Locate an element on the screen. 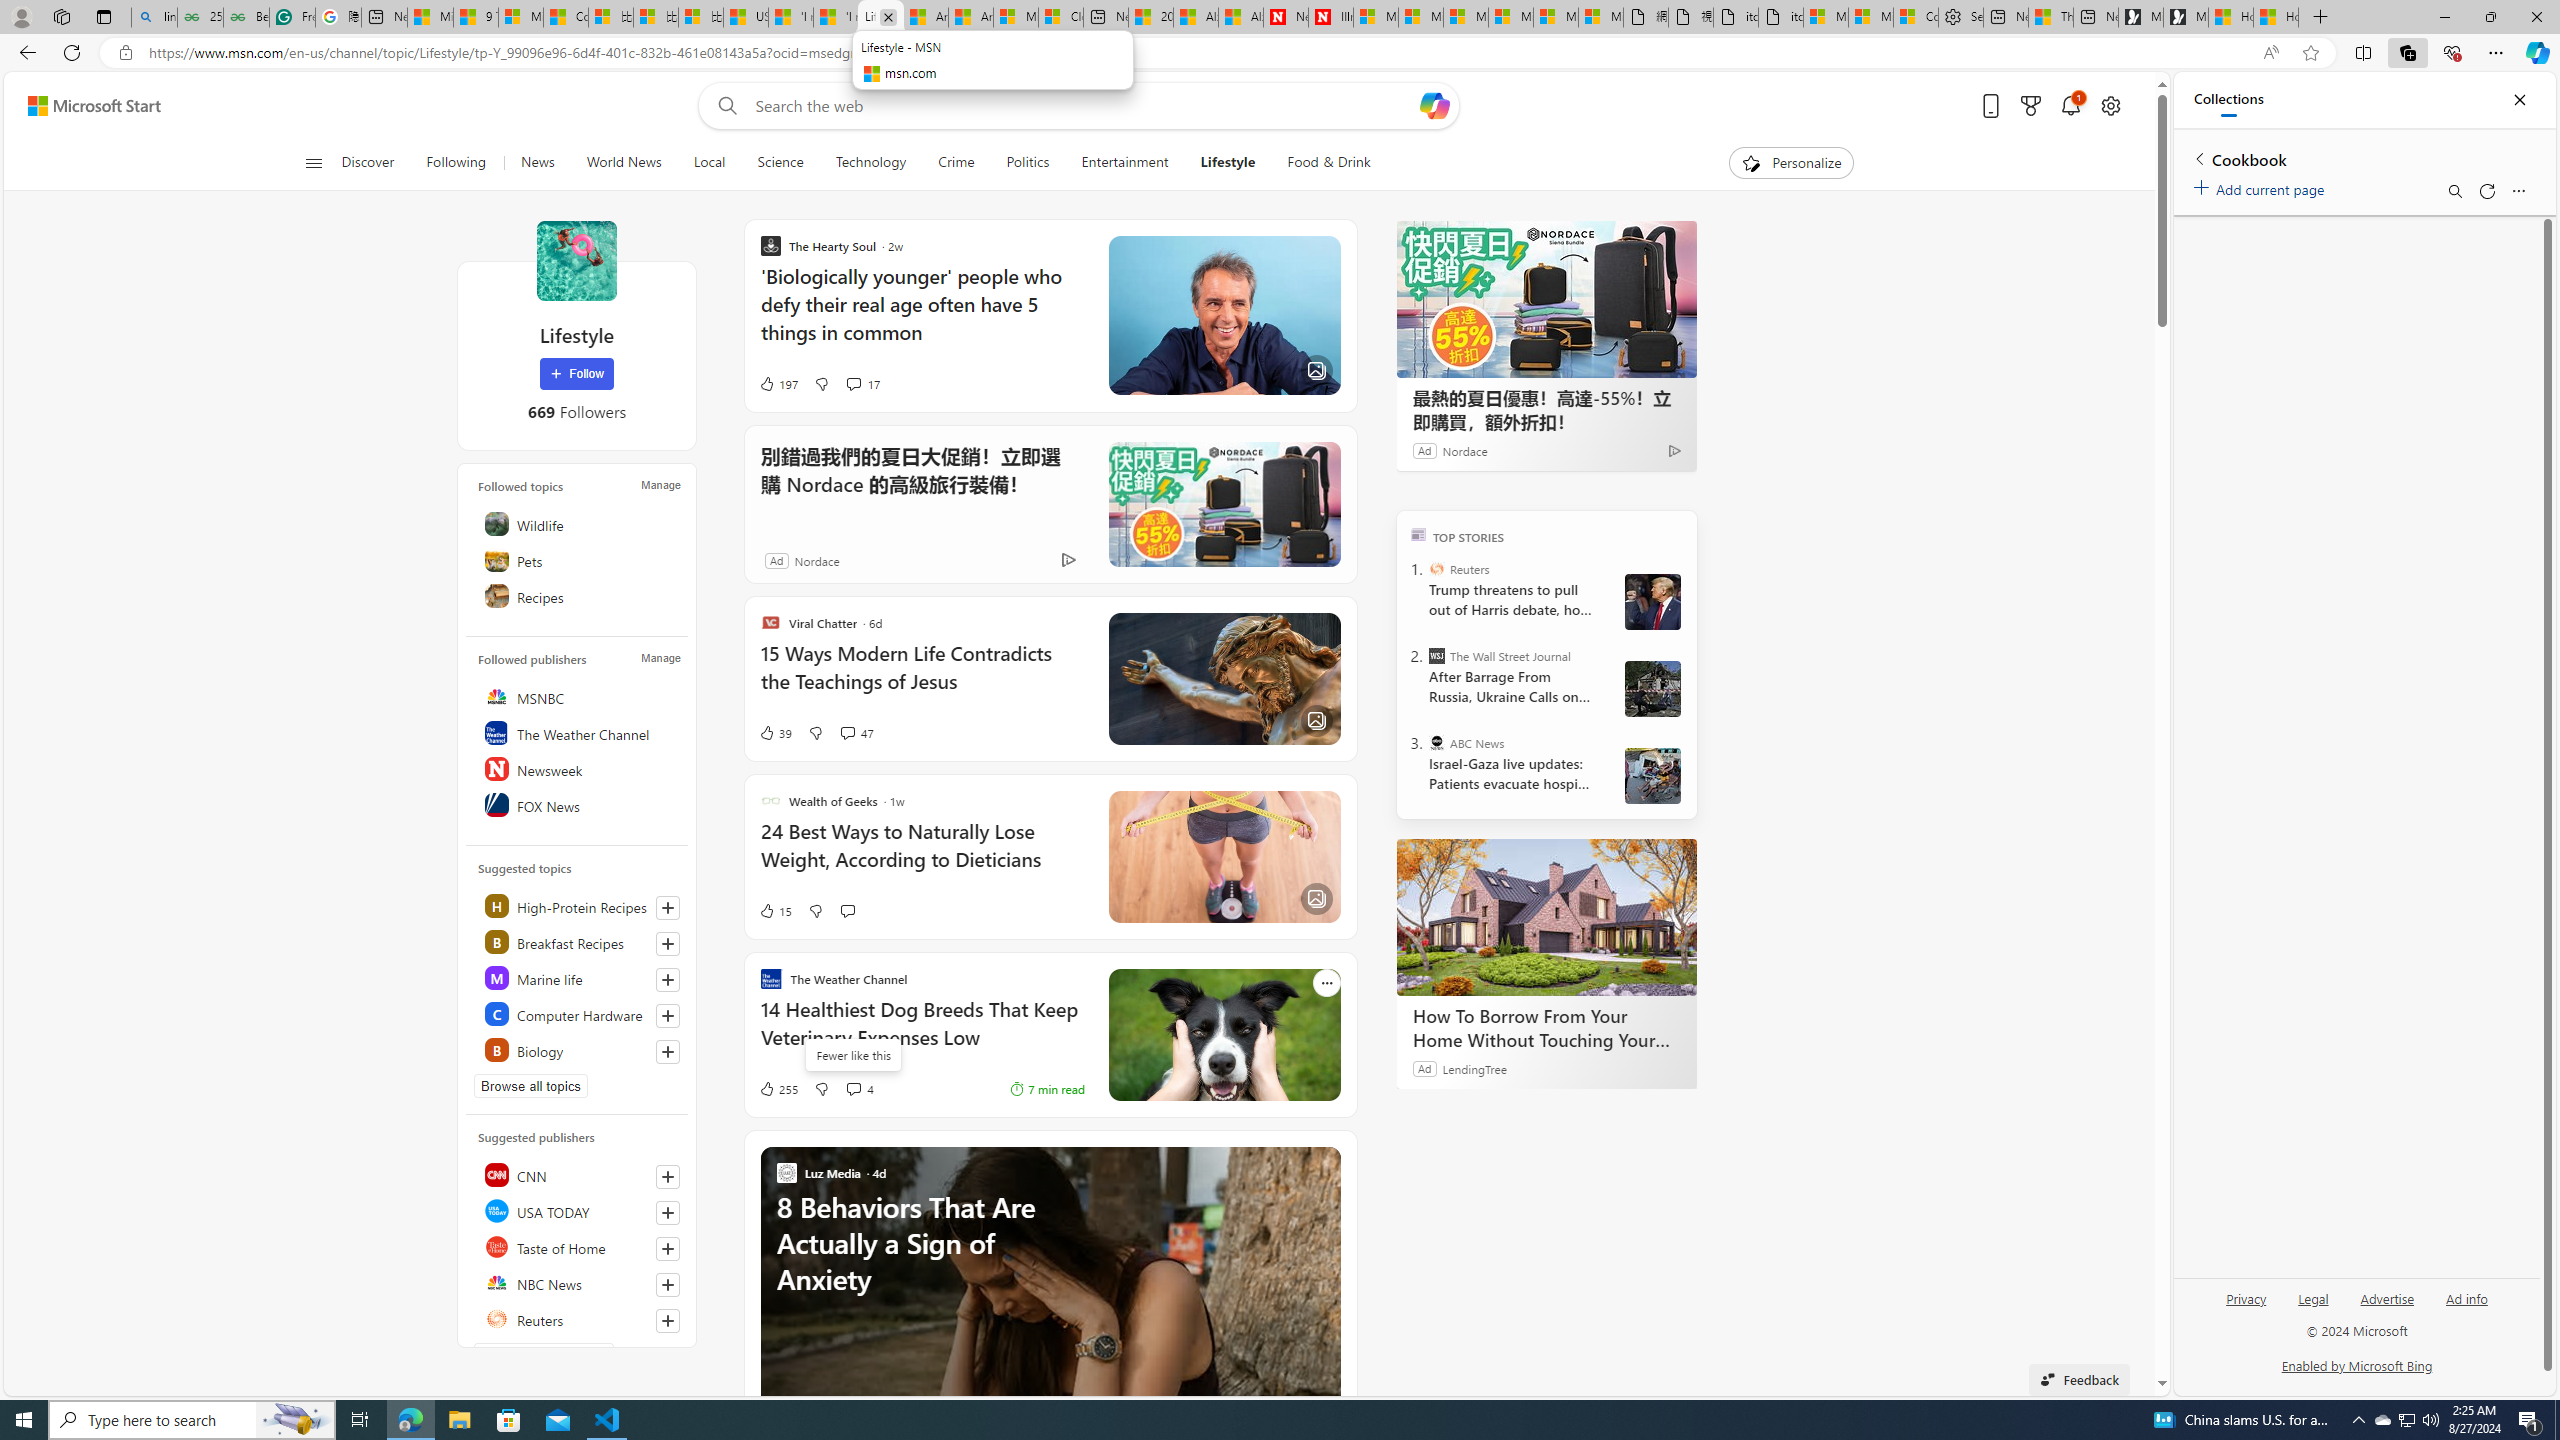  15 Like is located at coordinates (774, 910).